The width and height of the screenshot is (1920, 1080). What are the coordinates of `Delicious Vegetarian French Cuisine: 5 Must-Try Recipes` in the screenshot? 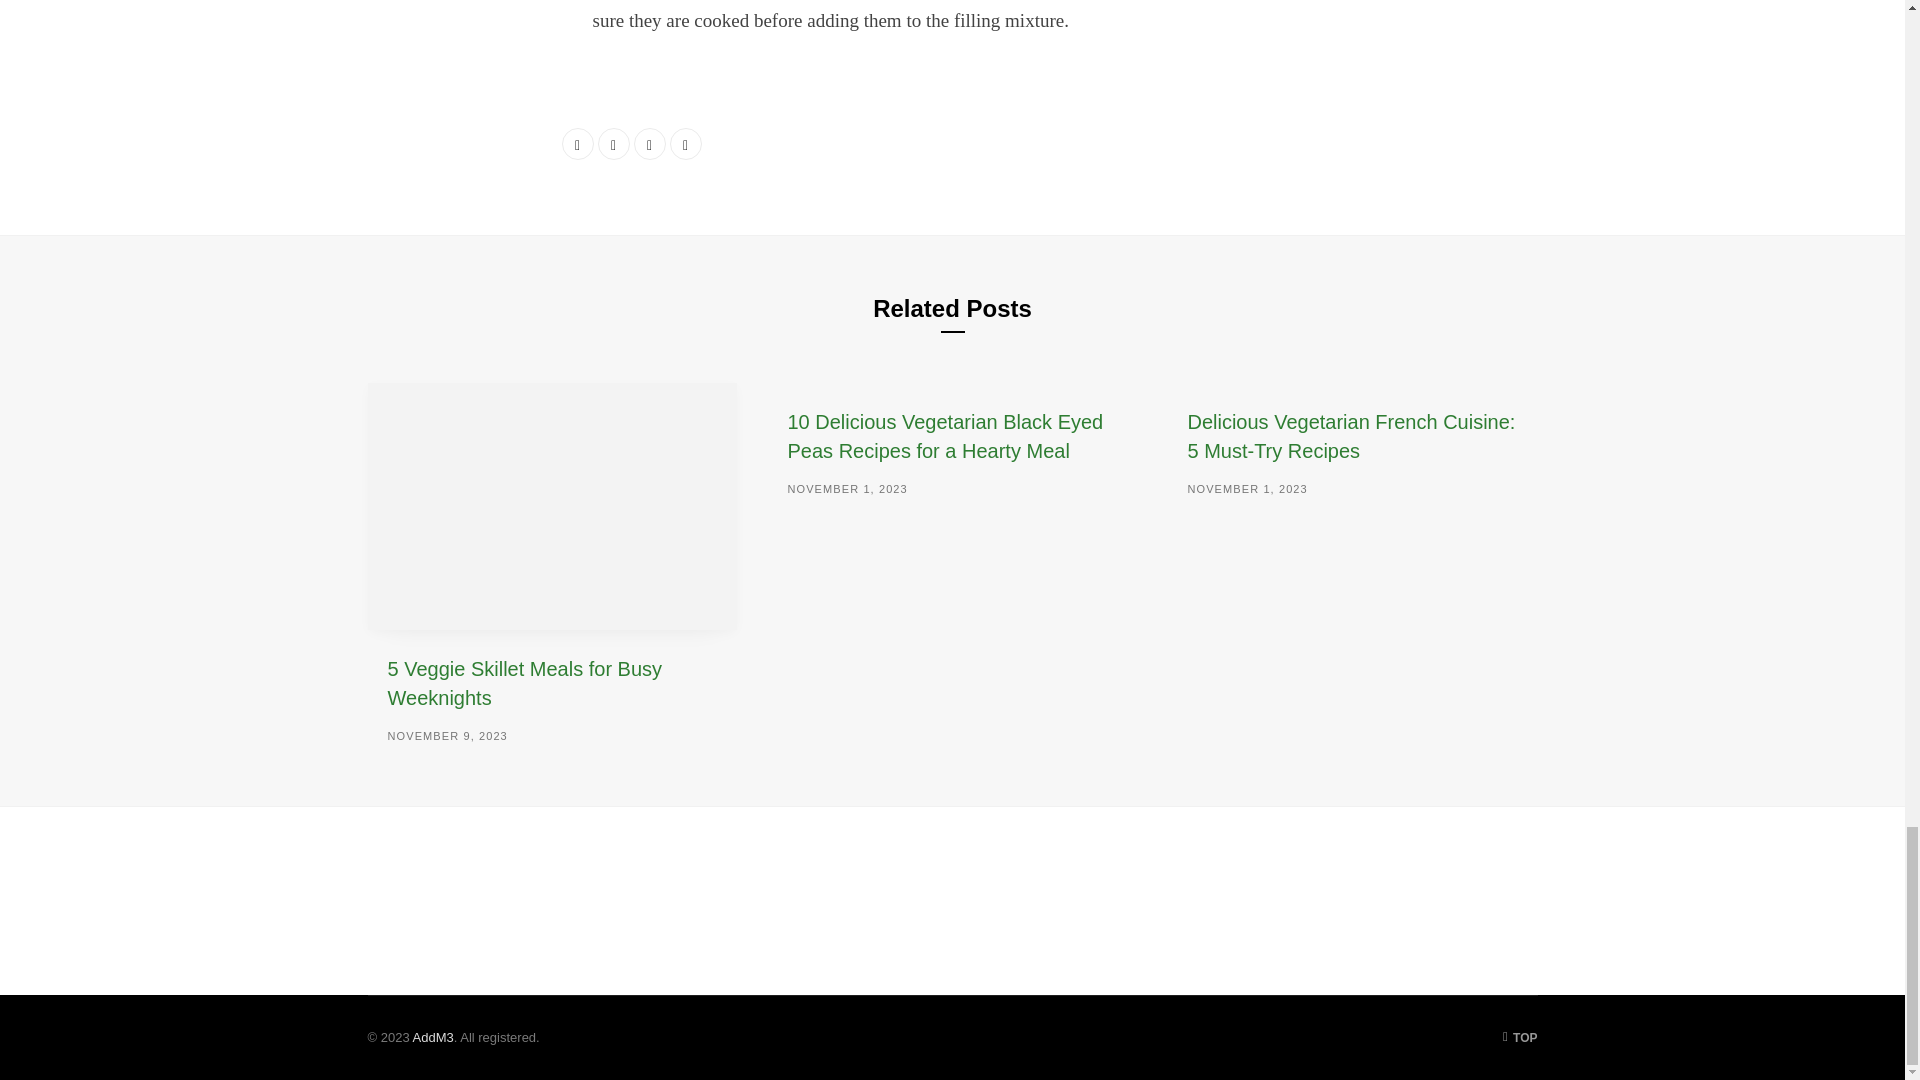 It's located at (1350, 436).